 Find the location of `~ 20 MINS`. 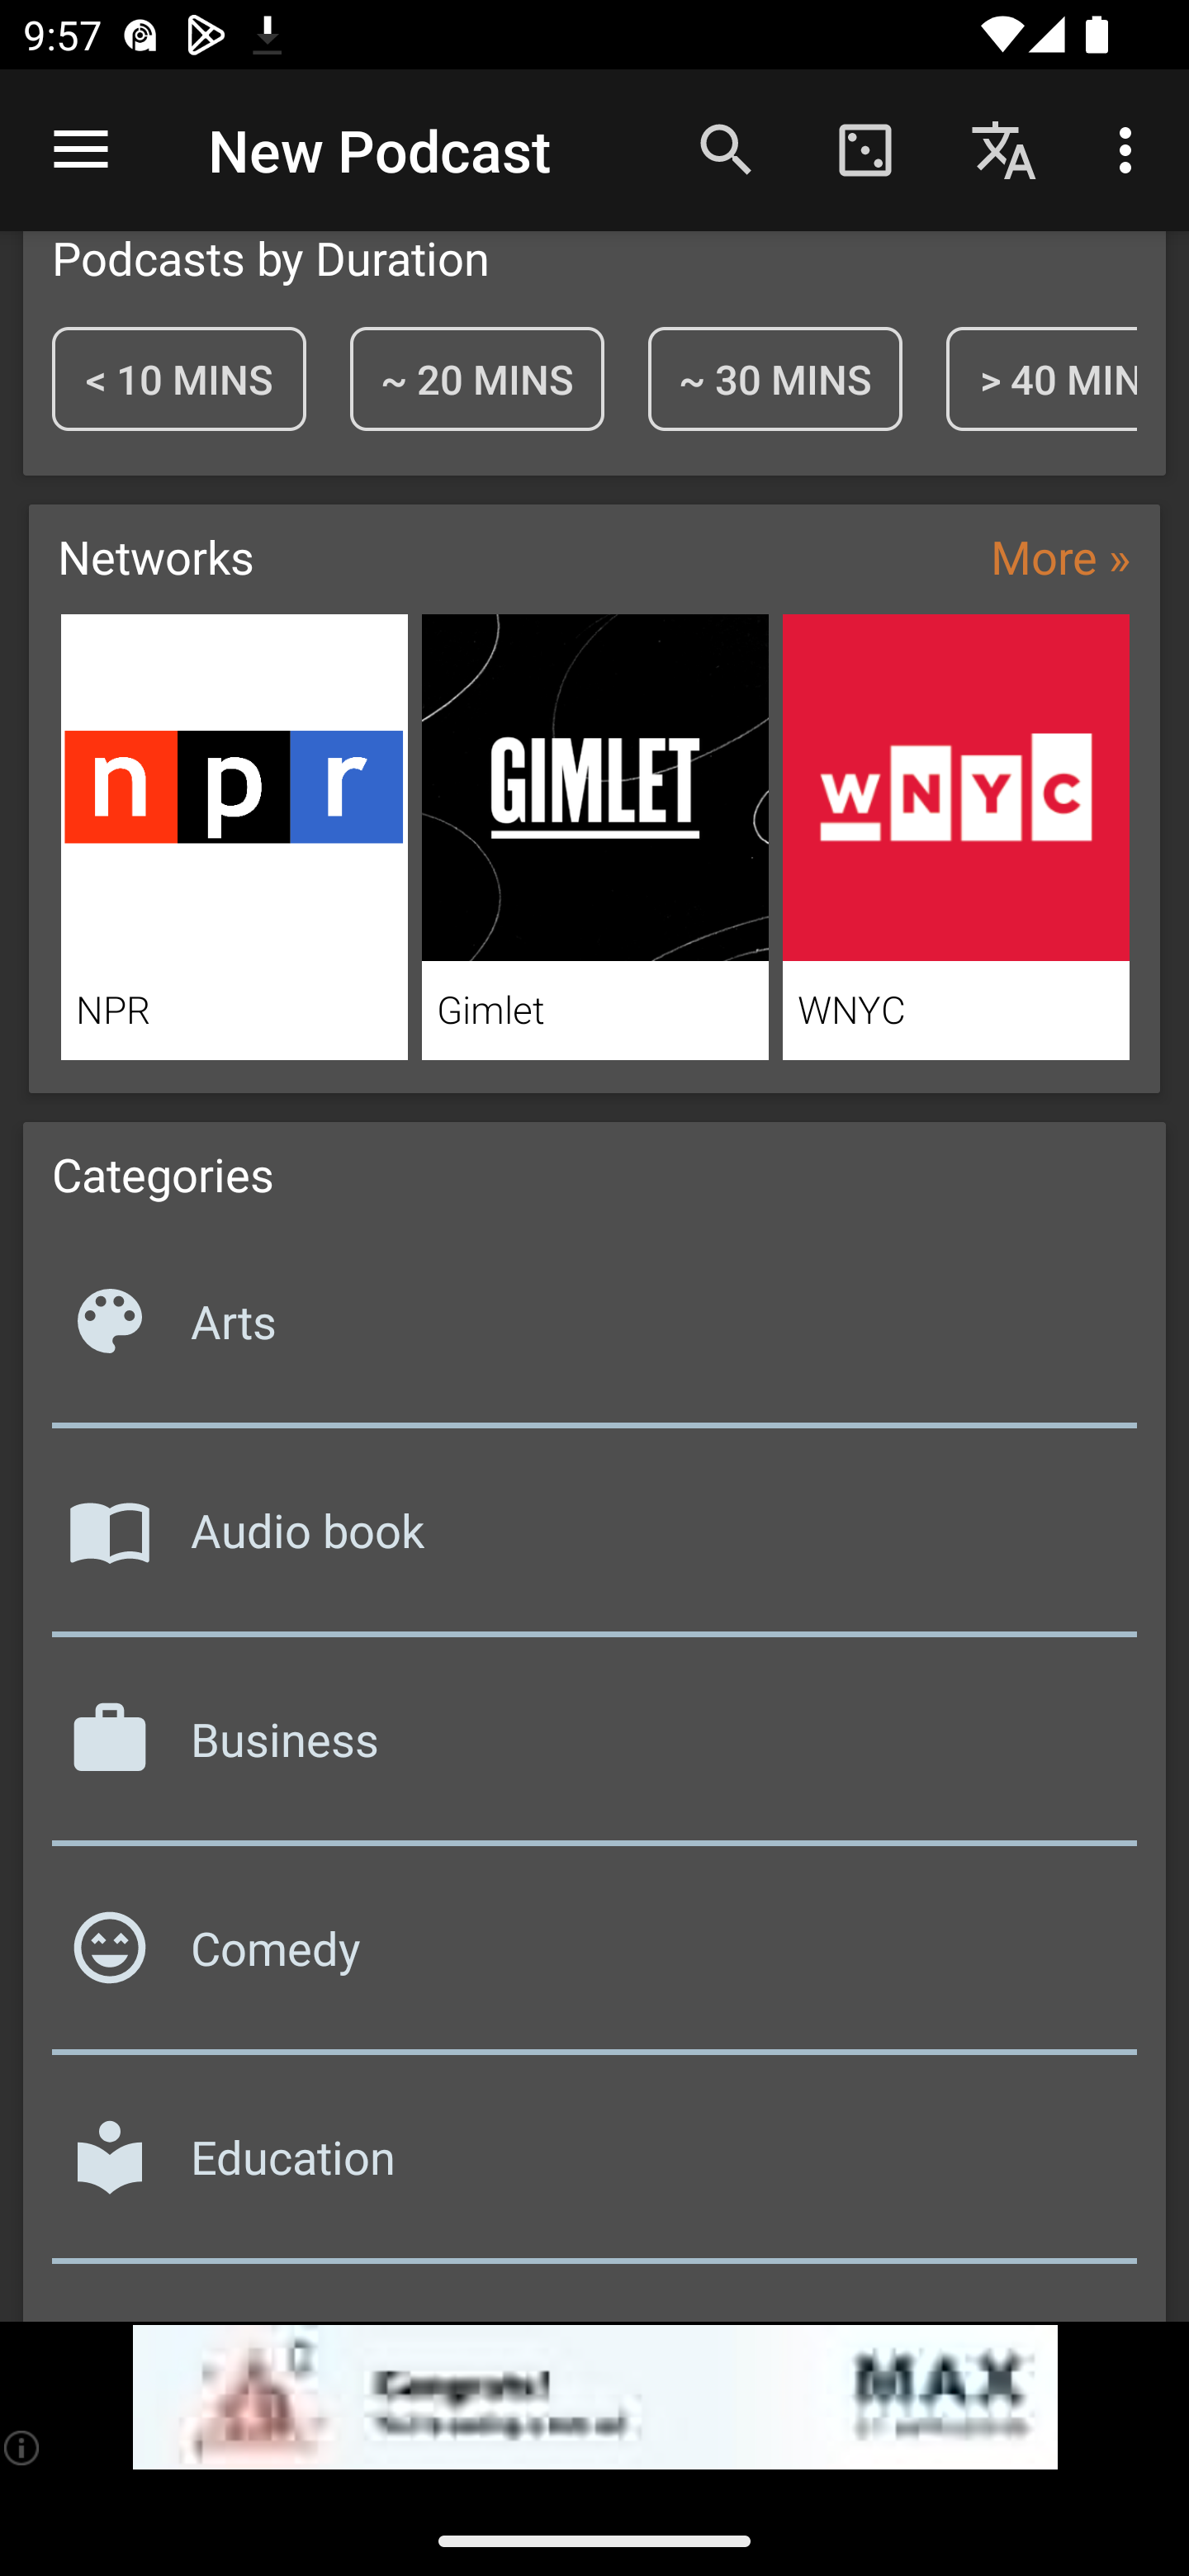

~ 20 MINS is located at coordinates (476, 378).